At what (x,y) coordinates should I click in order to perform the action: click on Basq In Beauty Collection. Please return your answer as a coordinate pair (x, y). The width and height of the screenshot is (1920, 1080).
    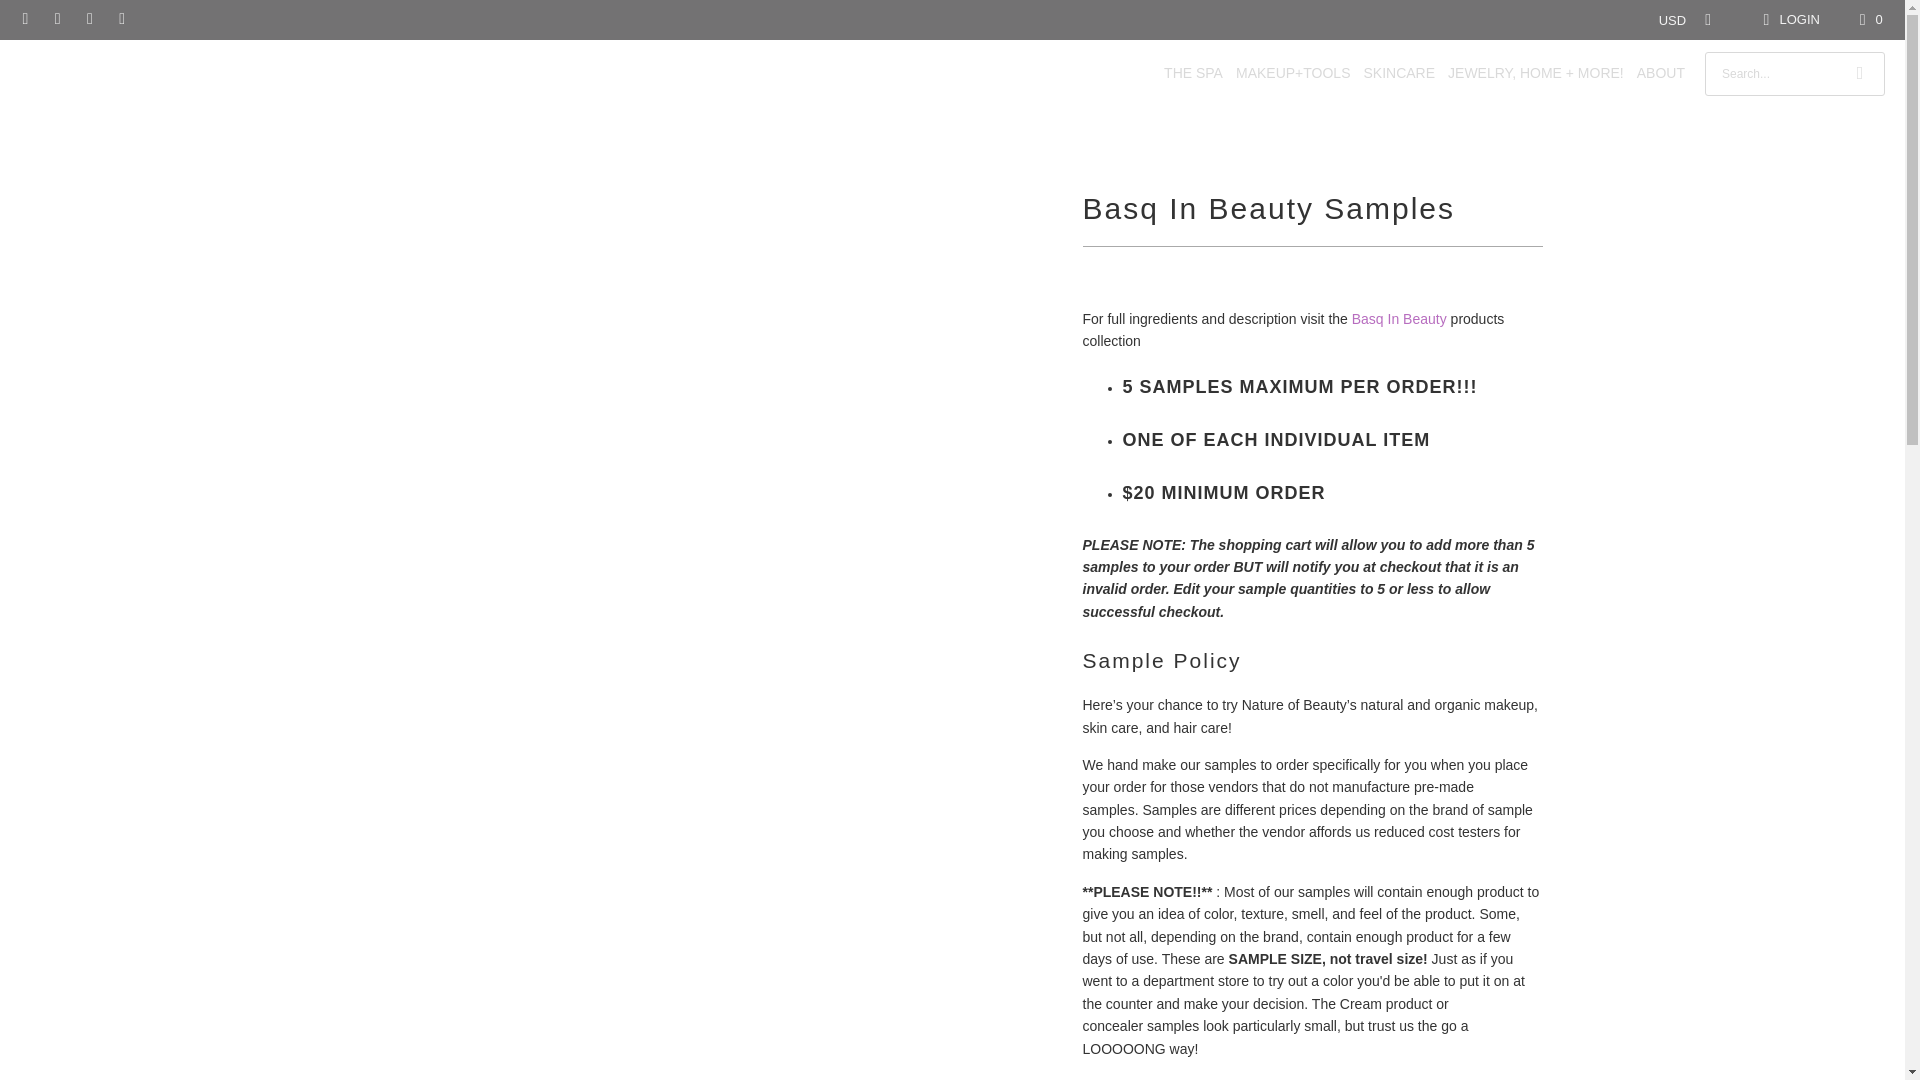
    Looking at the image, I should click on (1399, 319).